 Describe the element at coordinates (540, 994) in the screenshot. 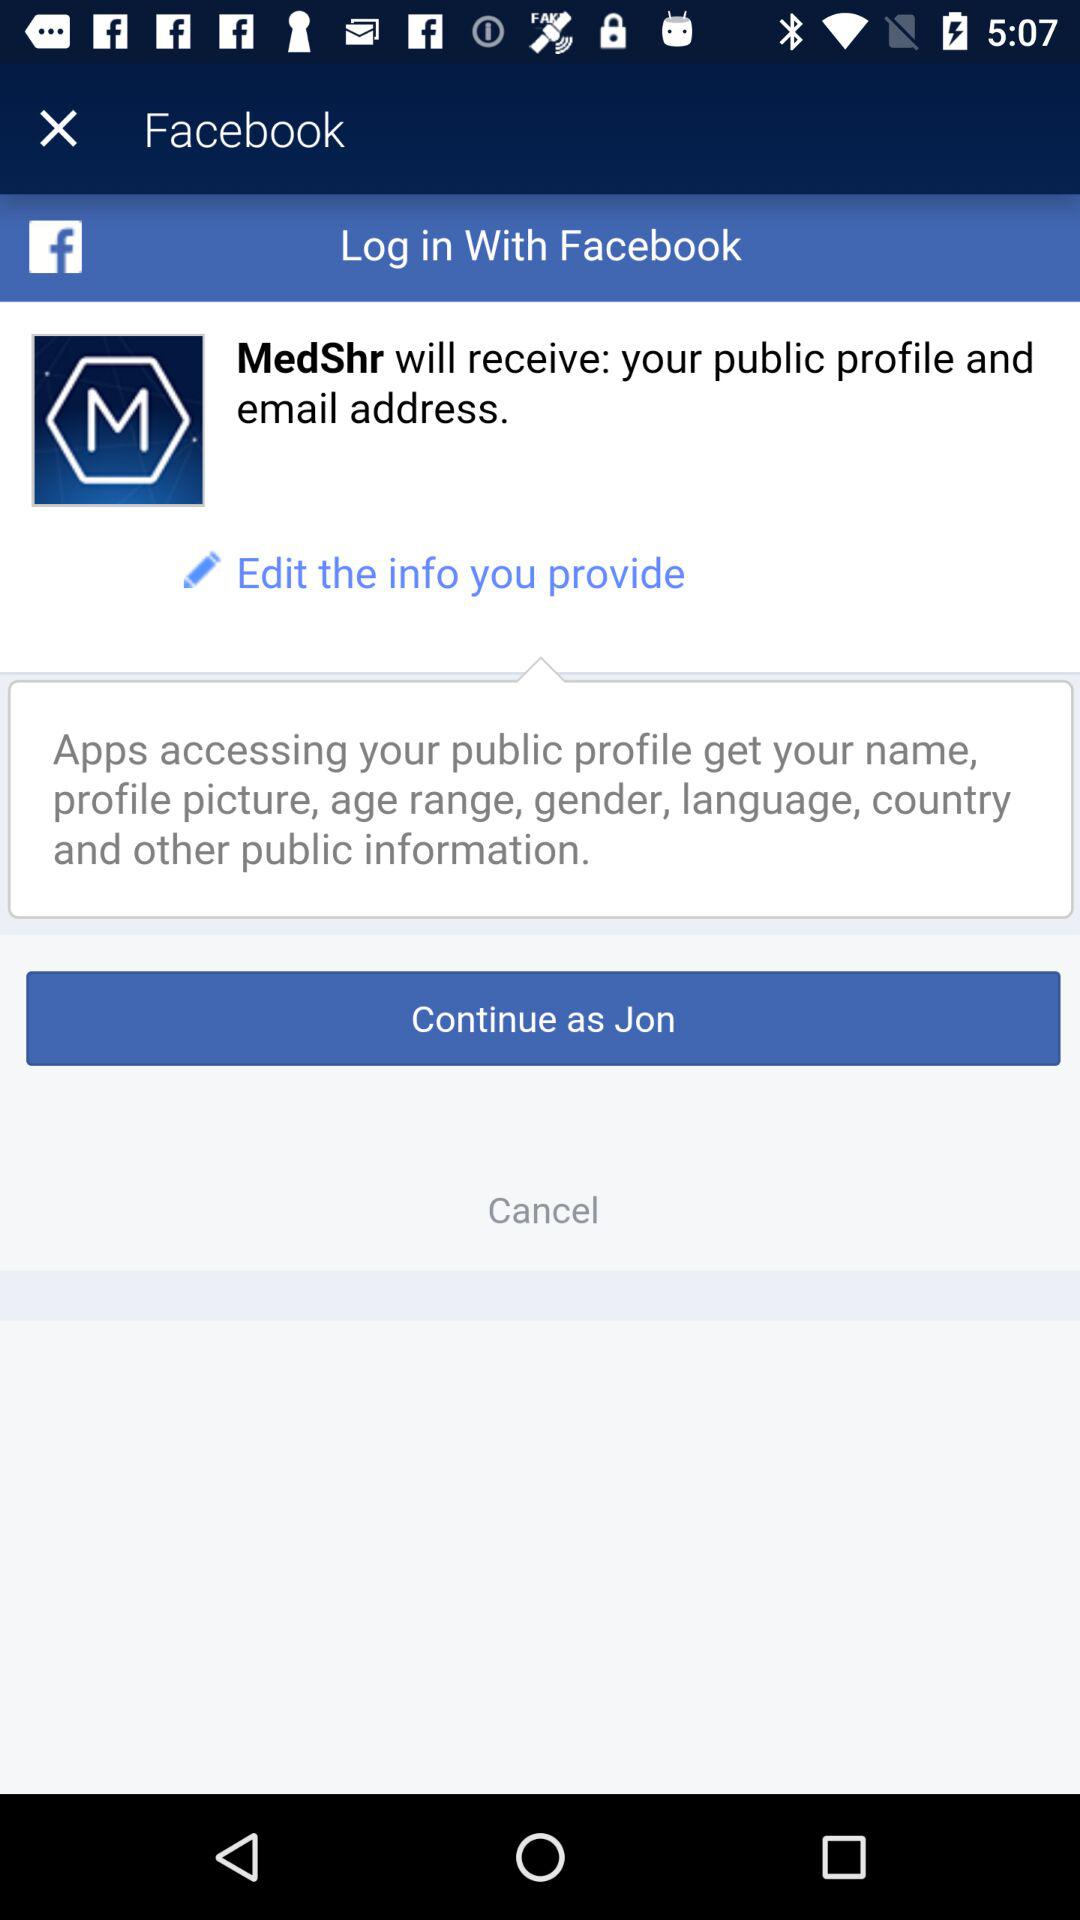

I see `continue in the app` at that location.